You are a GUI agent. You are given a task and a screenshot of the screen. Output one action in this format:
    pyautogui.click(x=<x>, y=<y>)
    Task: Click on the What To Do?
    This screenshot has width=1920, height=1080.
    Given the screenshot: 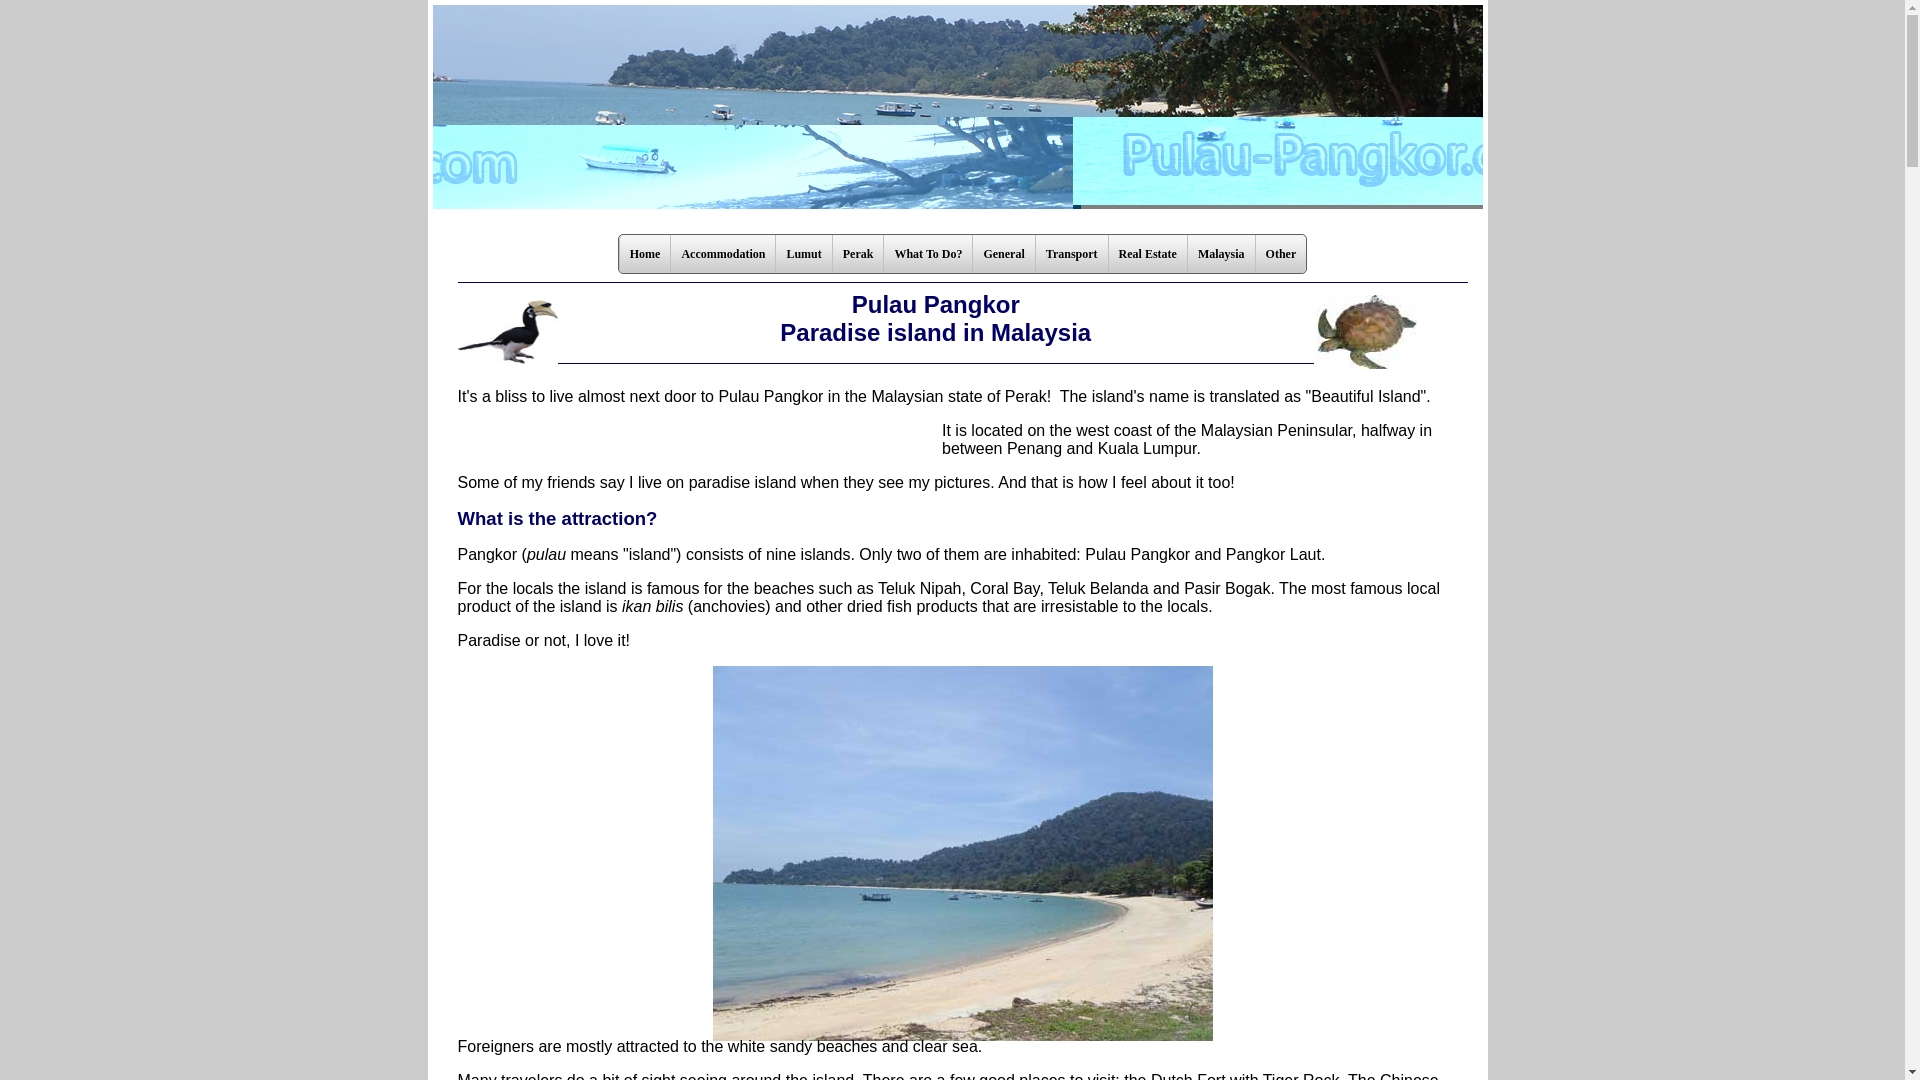 What is the action you would take?
    pyautogui.click(x=927, y=254)
    